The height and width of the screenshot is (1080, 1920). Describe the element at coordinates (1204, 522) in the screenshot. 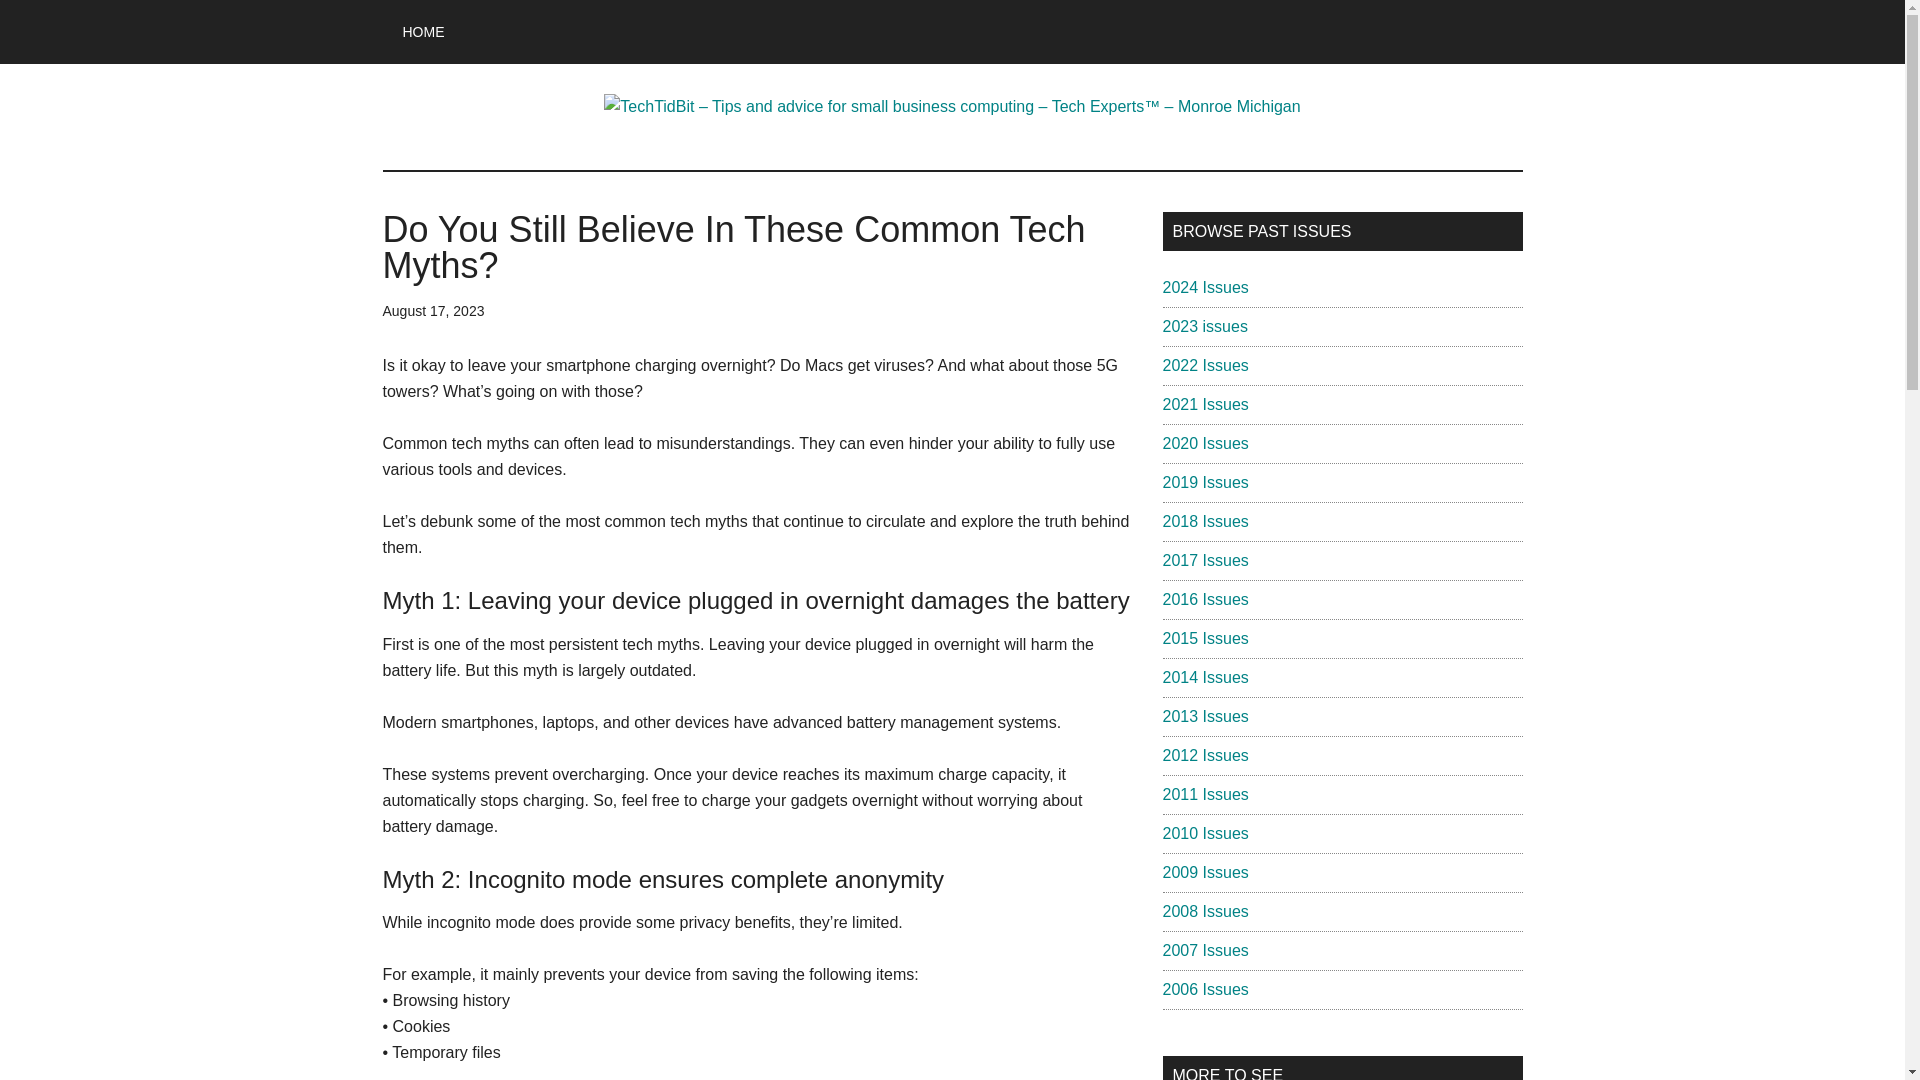

I see `2018 Issues` at that location.